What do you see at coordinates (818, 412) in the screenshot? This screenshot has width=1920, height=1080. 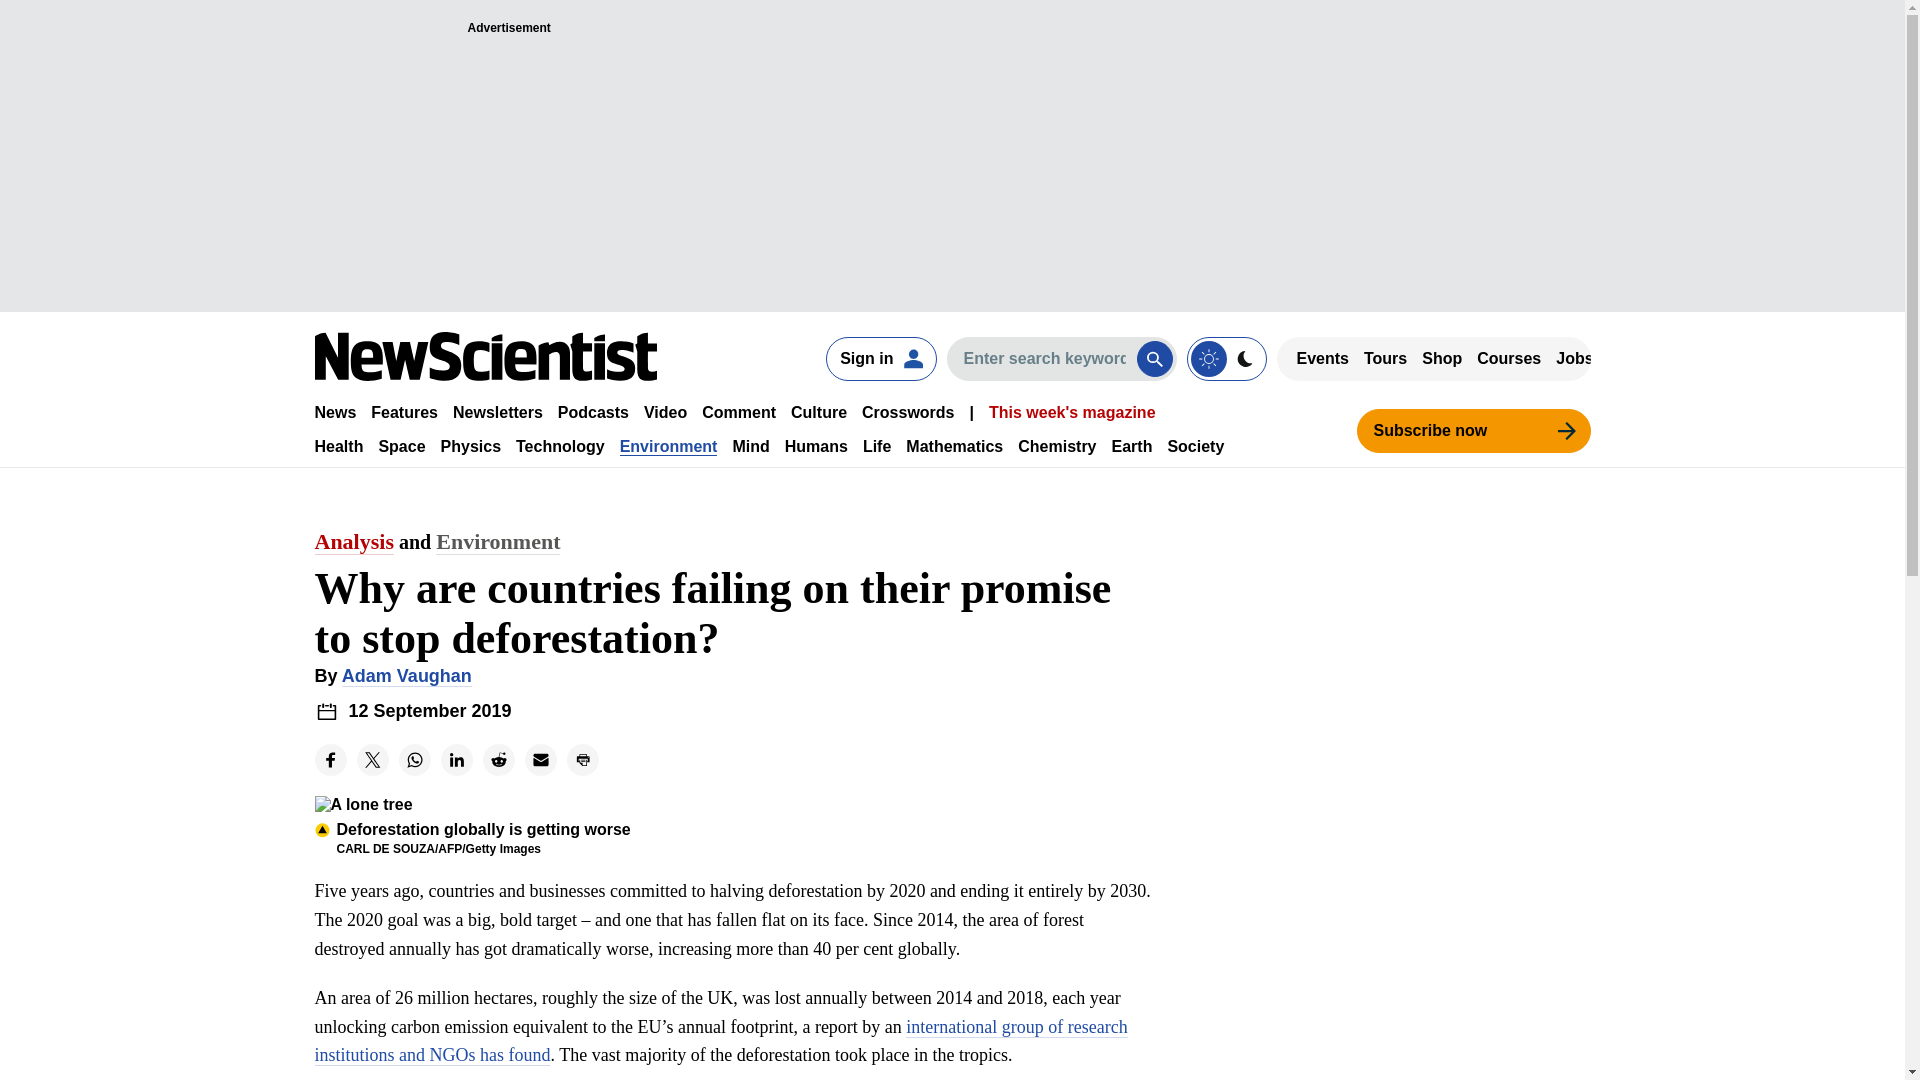 I see `Culture` at bounding box center [818, 412].